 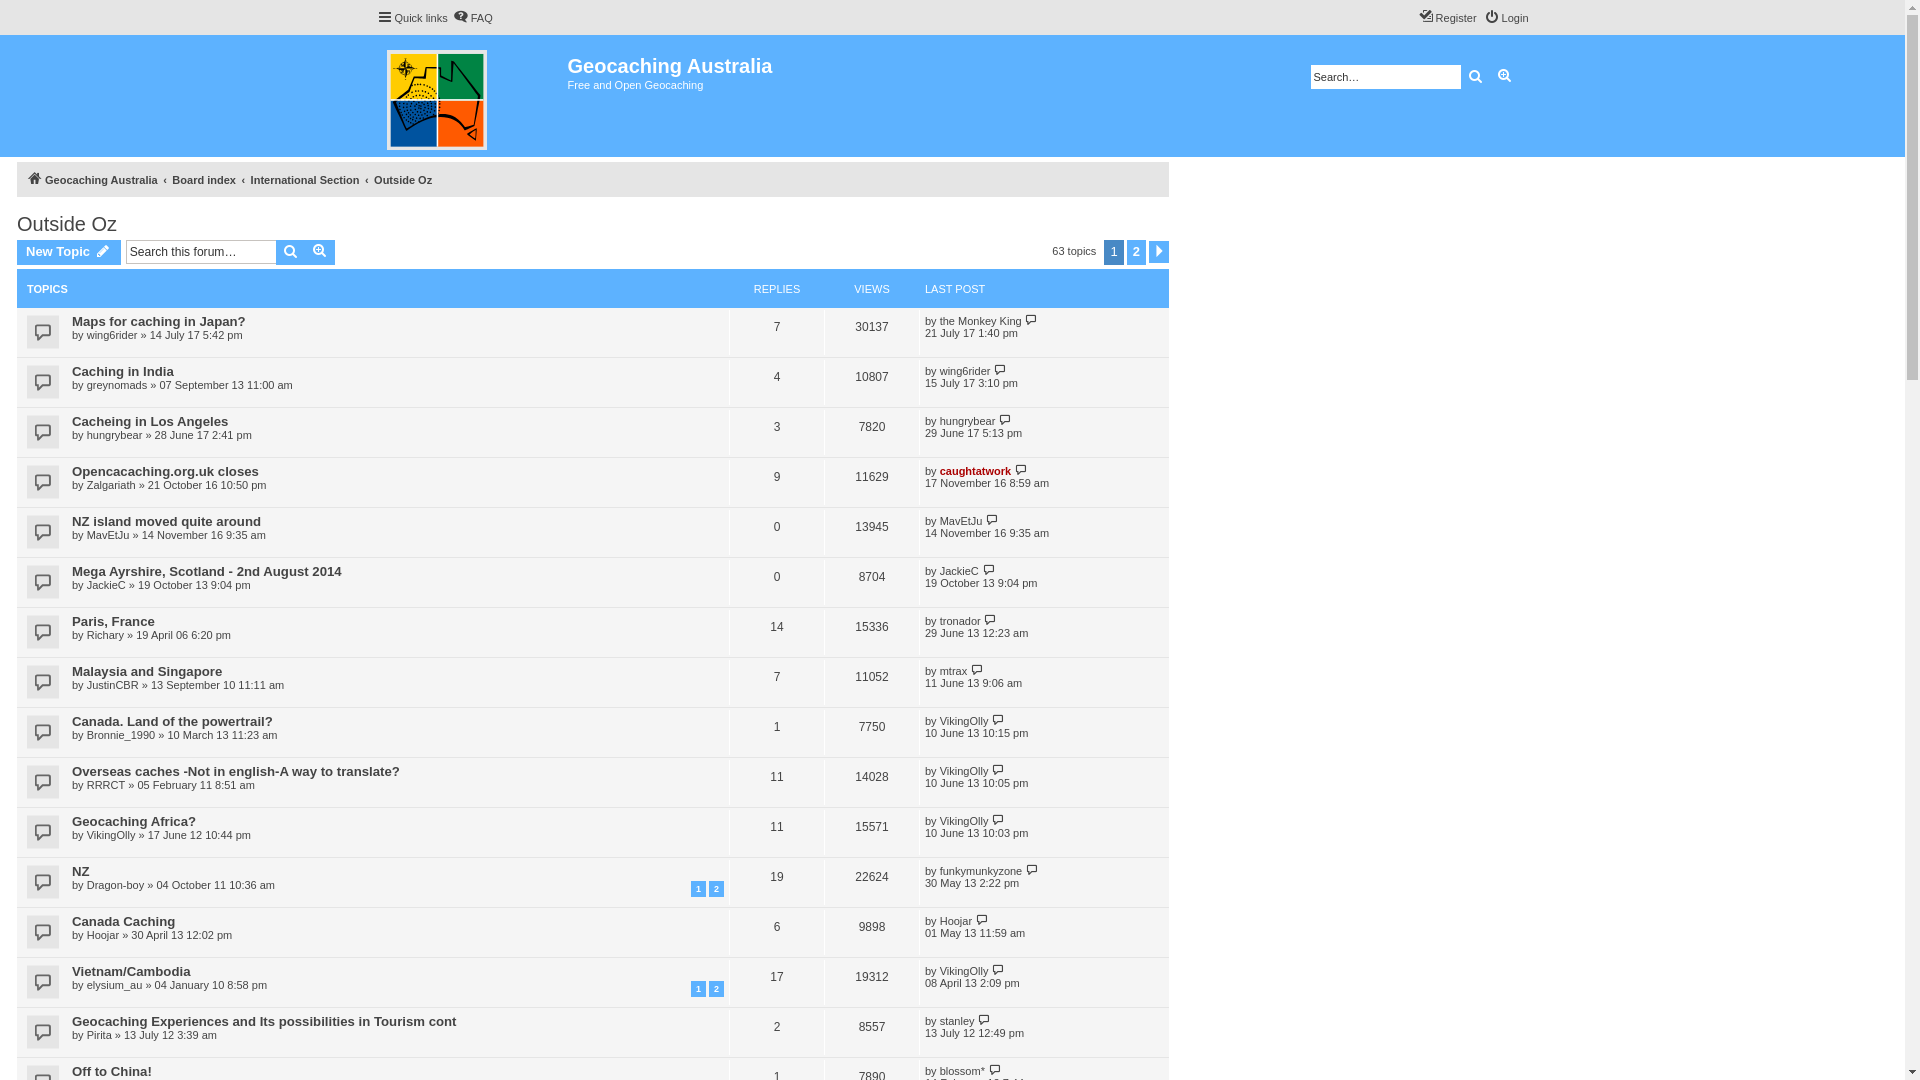 I want to click on Go to last post, so click(x=998, y=970).